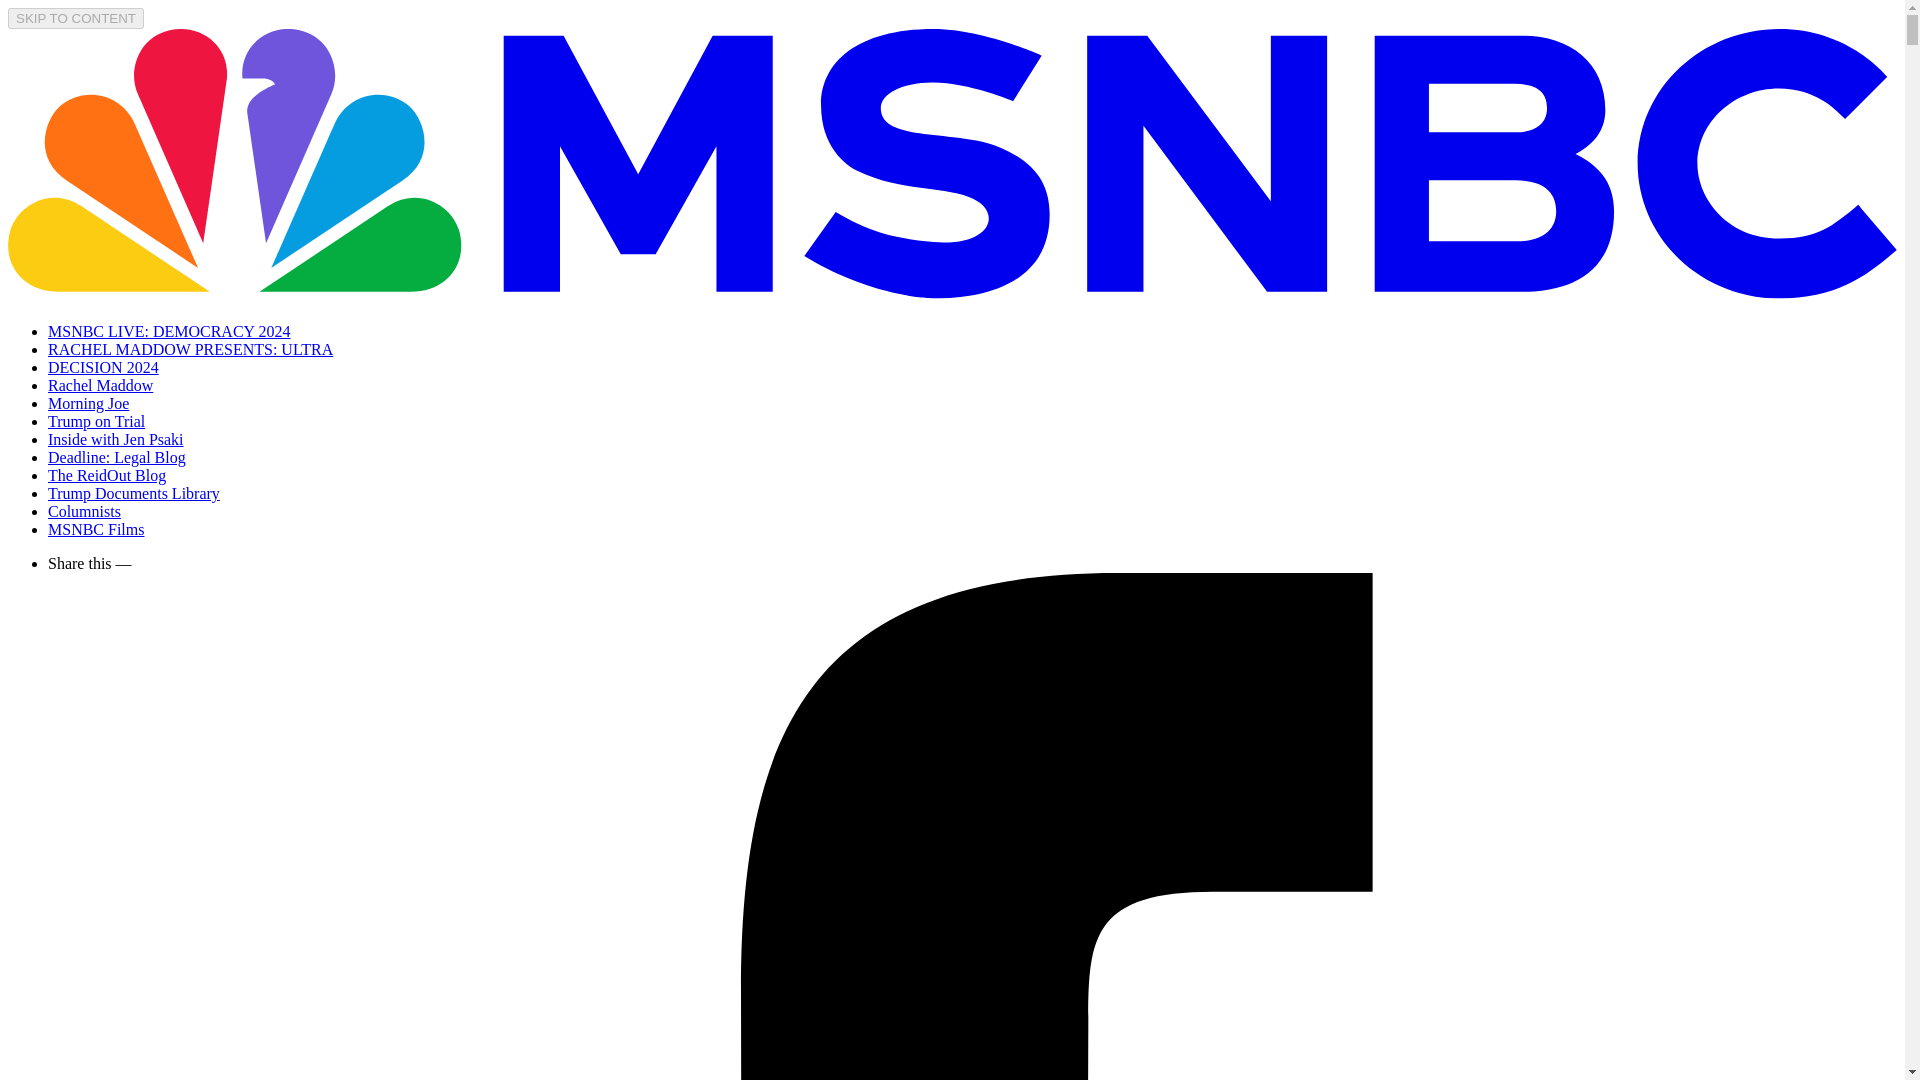 This screenshot has width=1920, height=1080. Describe the element at coordinates (88, 403) in the screenshot. I see `Morning Joe` at that location.